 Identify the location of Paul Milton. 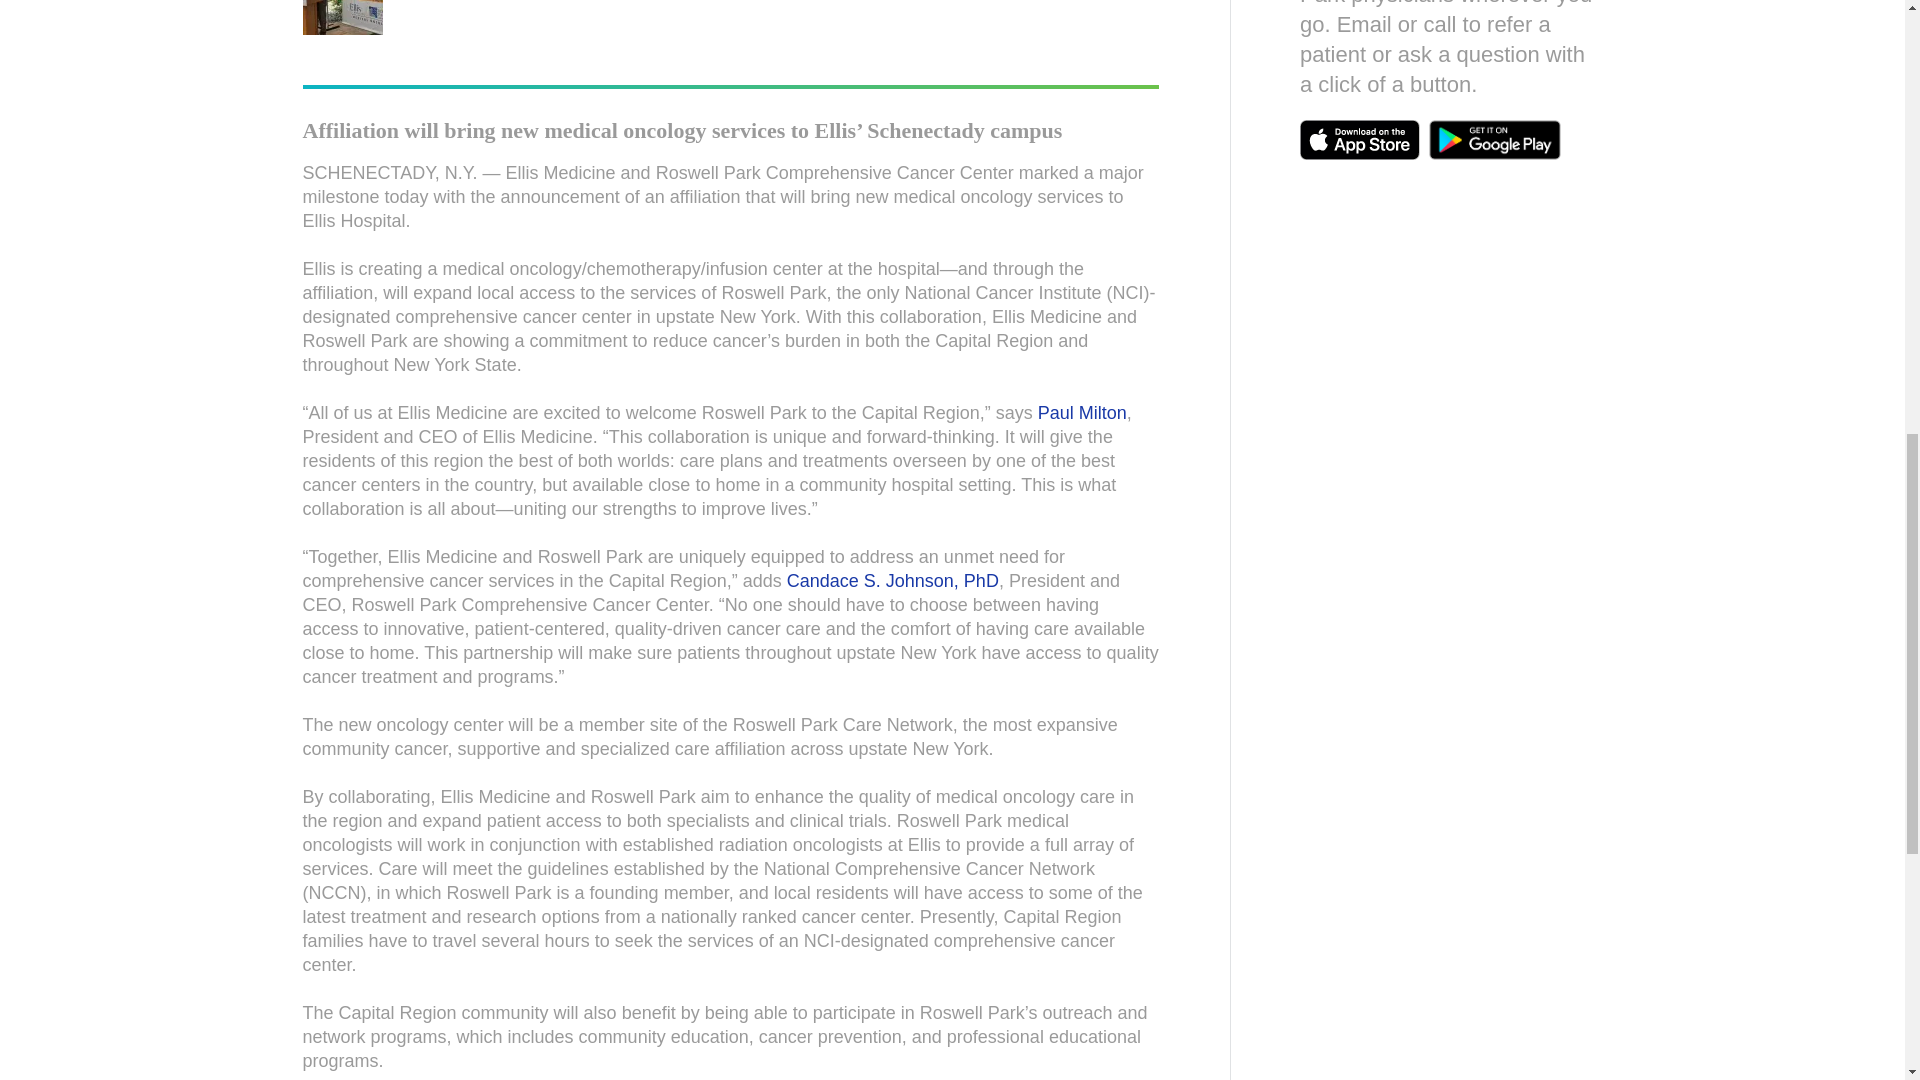
(1082, 412).